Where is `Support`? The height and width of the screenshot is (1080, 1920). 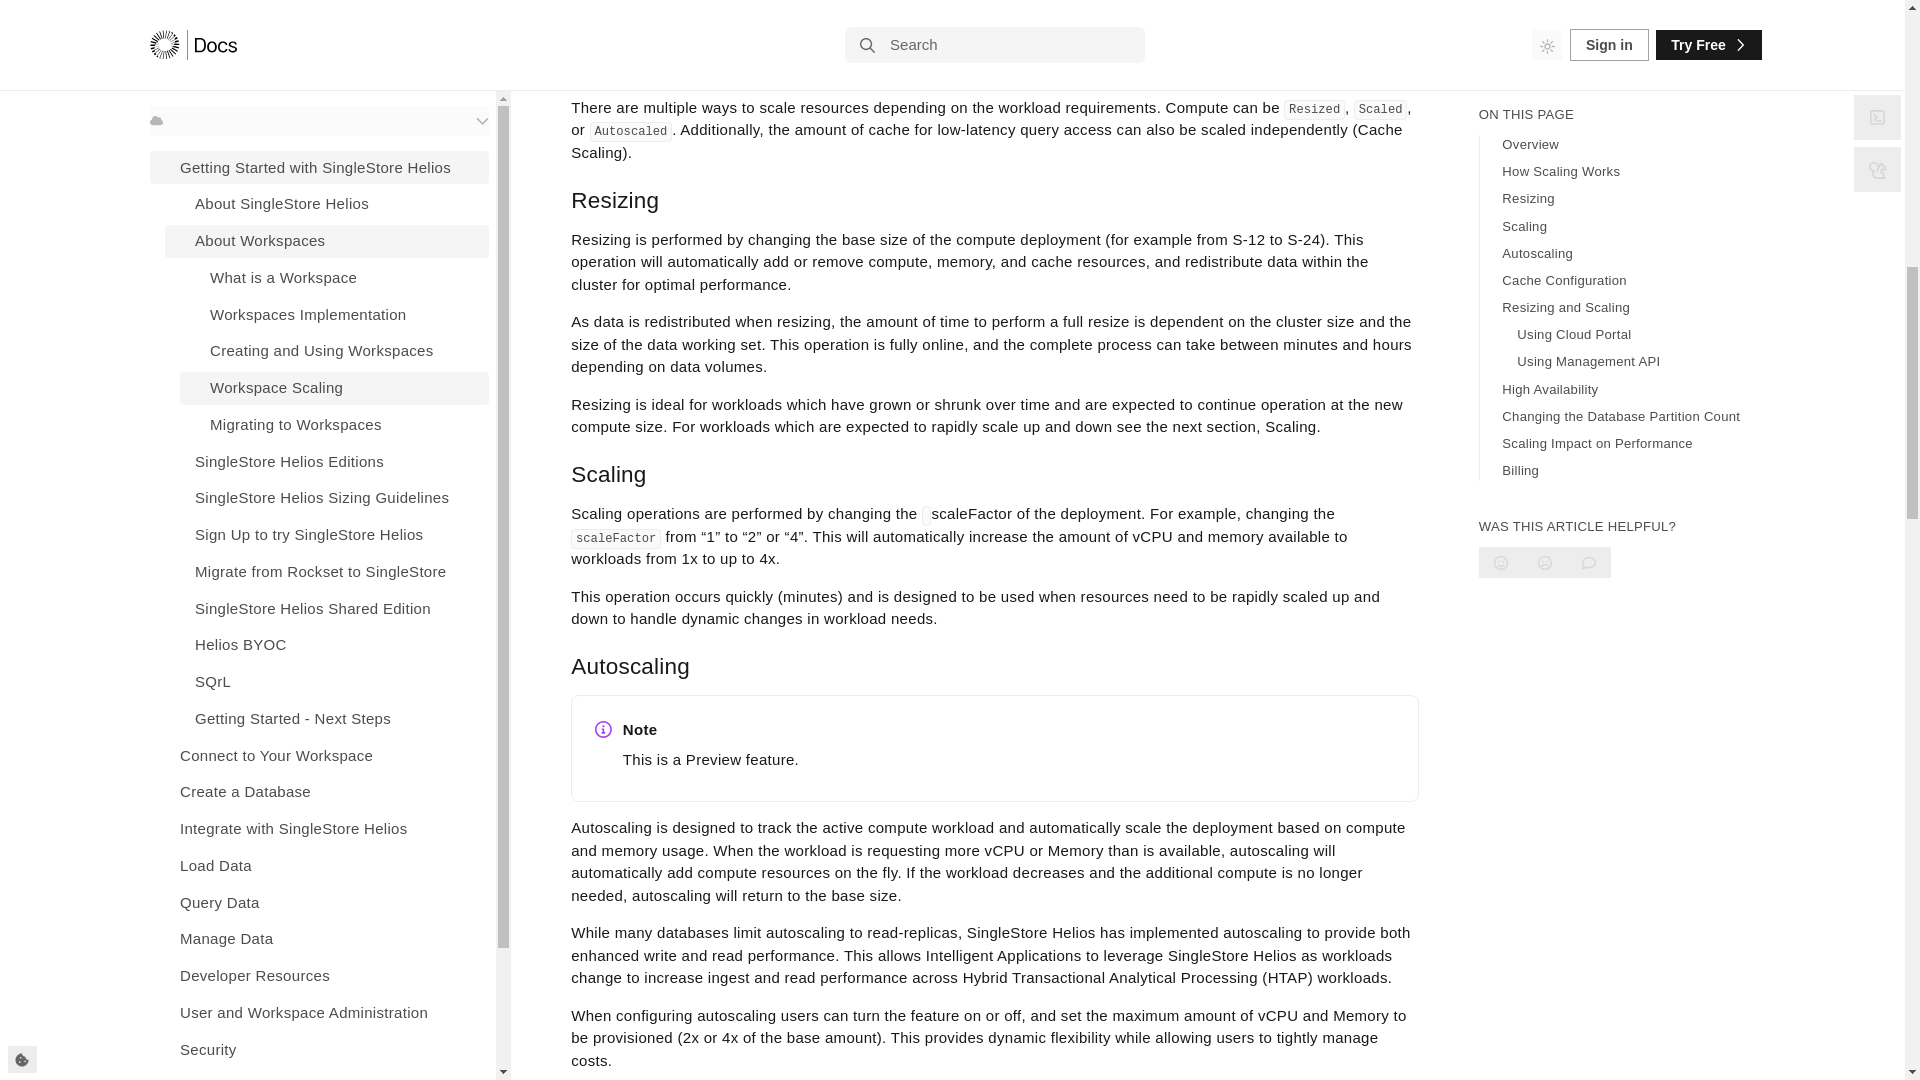
Support is located at coordinates (319, 79).